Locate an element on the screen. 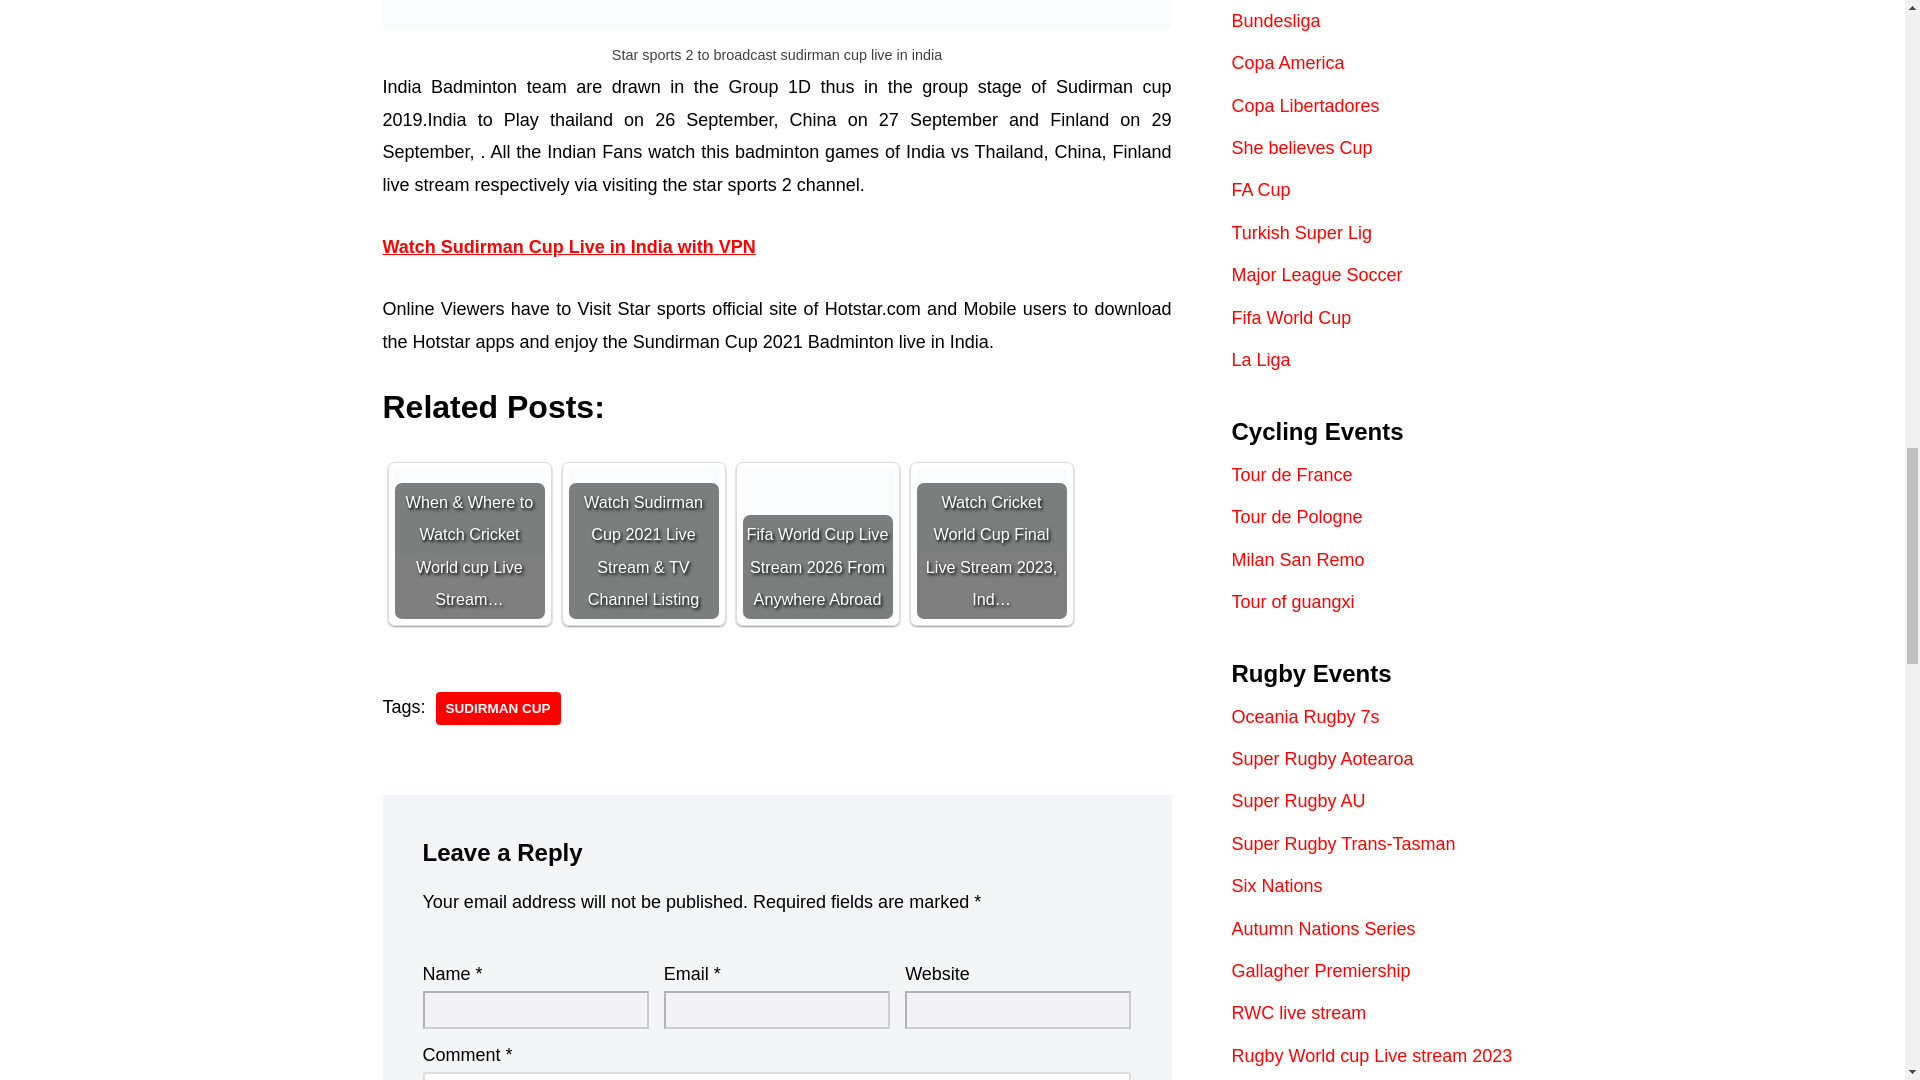 Image resolution: width=1920 pixels, height=1080 pixels. Watch Sudirman Cup Live in India with VPN is located at coordinates (568, 246).